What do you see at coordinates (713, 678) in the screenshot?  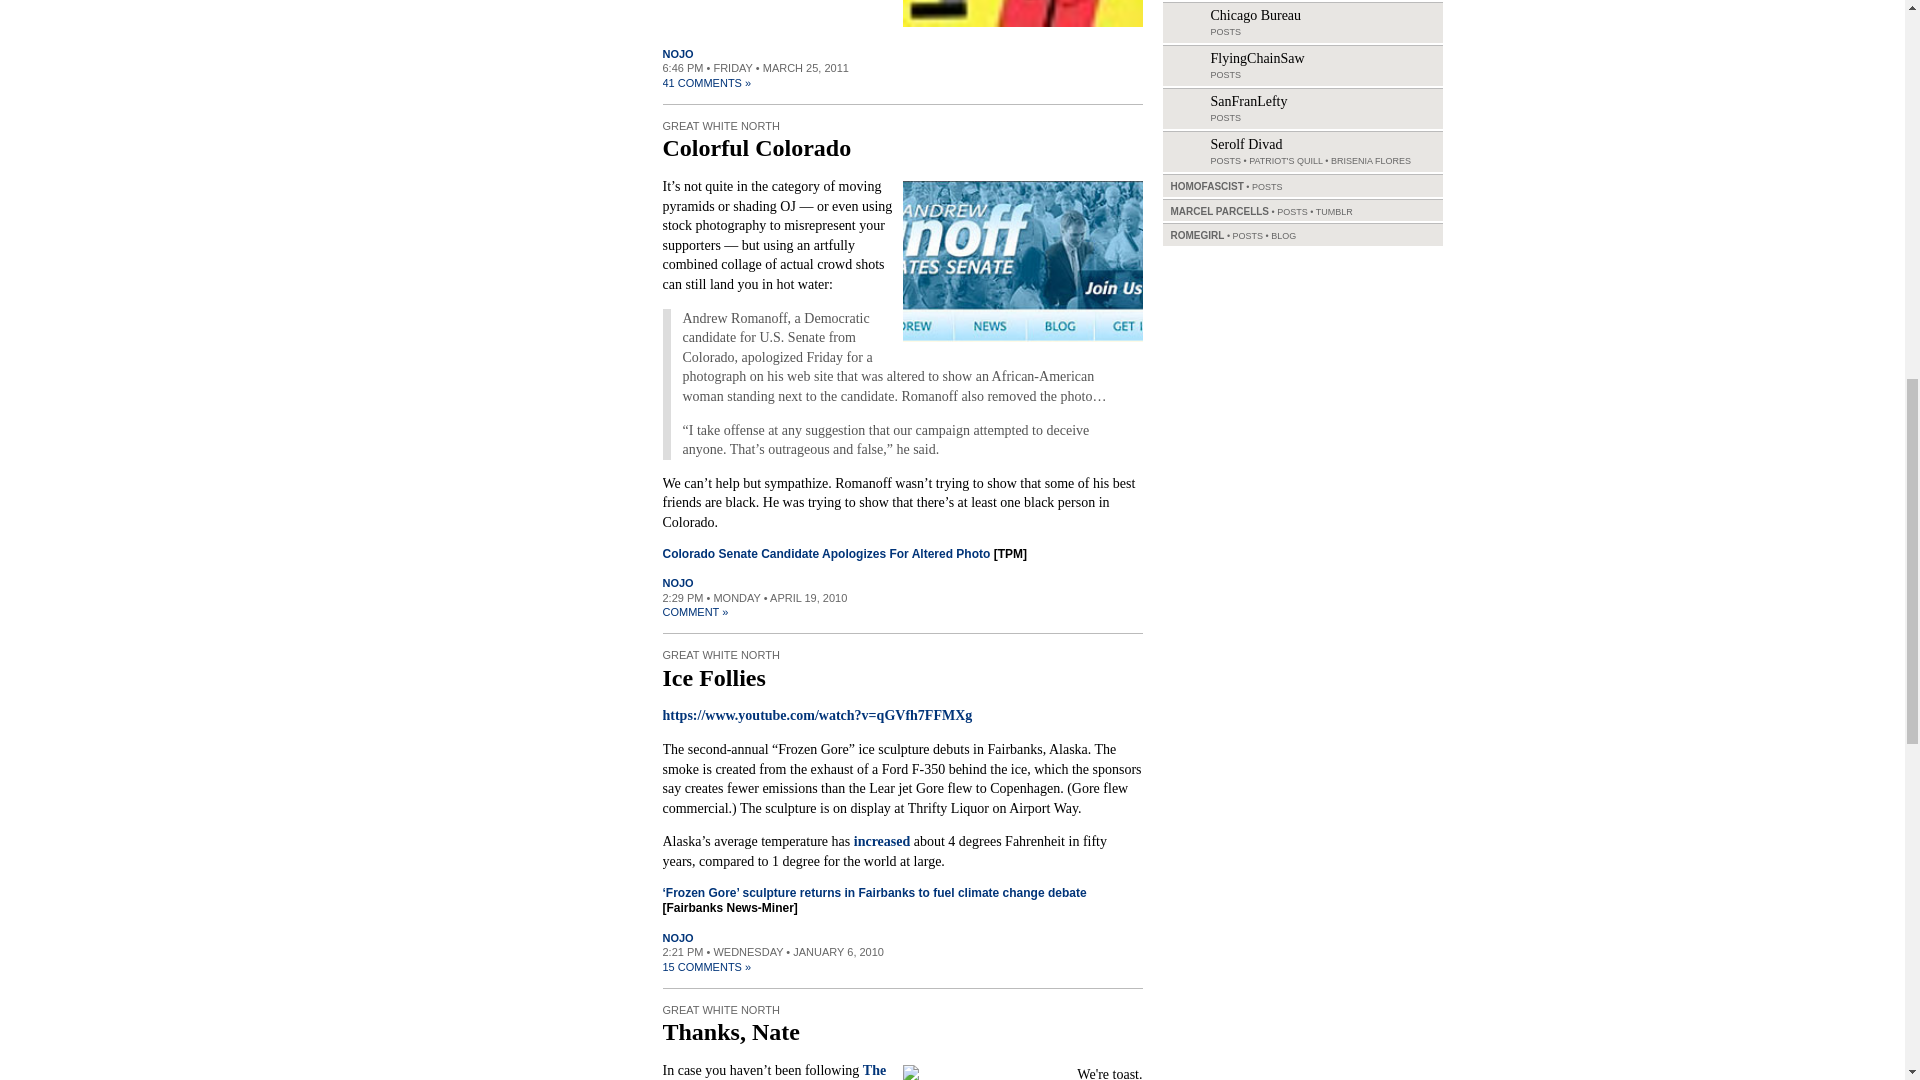 I see `Ice Follies` at bounding box center [713, 678].